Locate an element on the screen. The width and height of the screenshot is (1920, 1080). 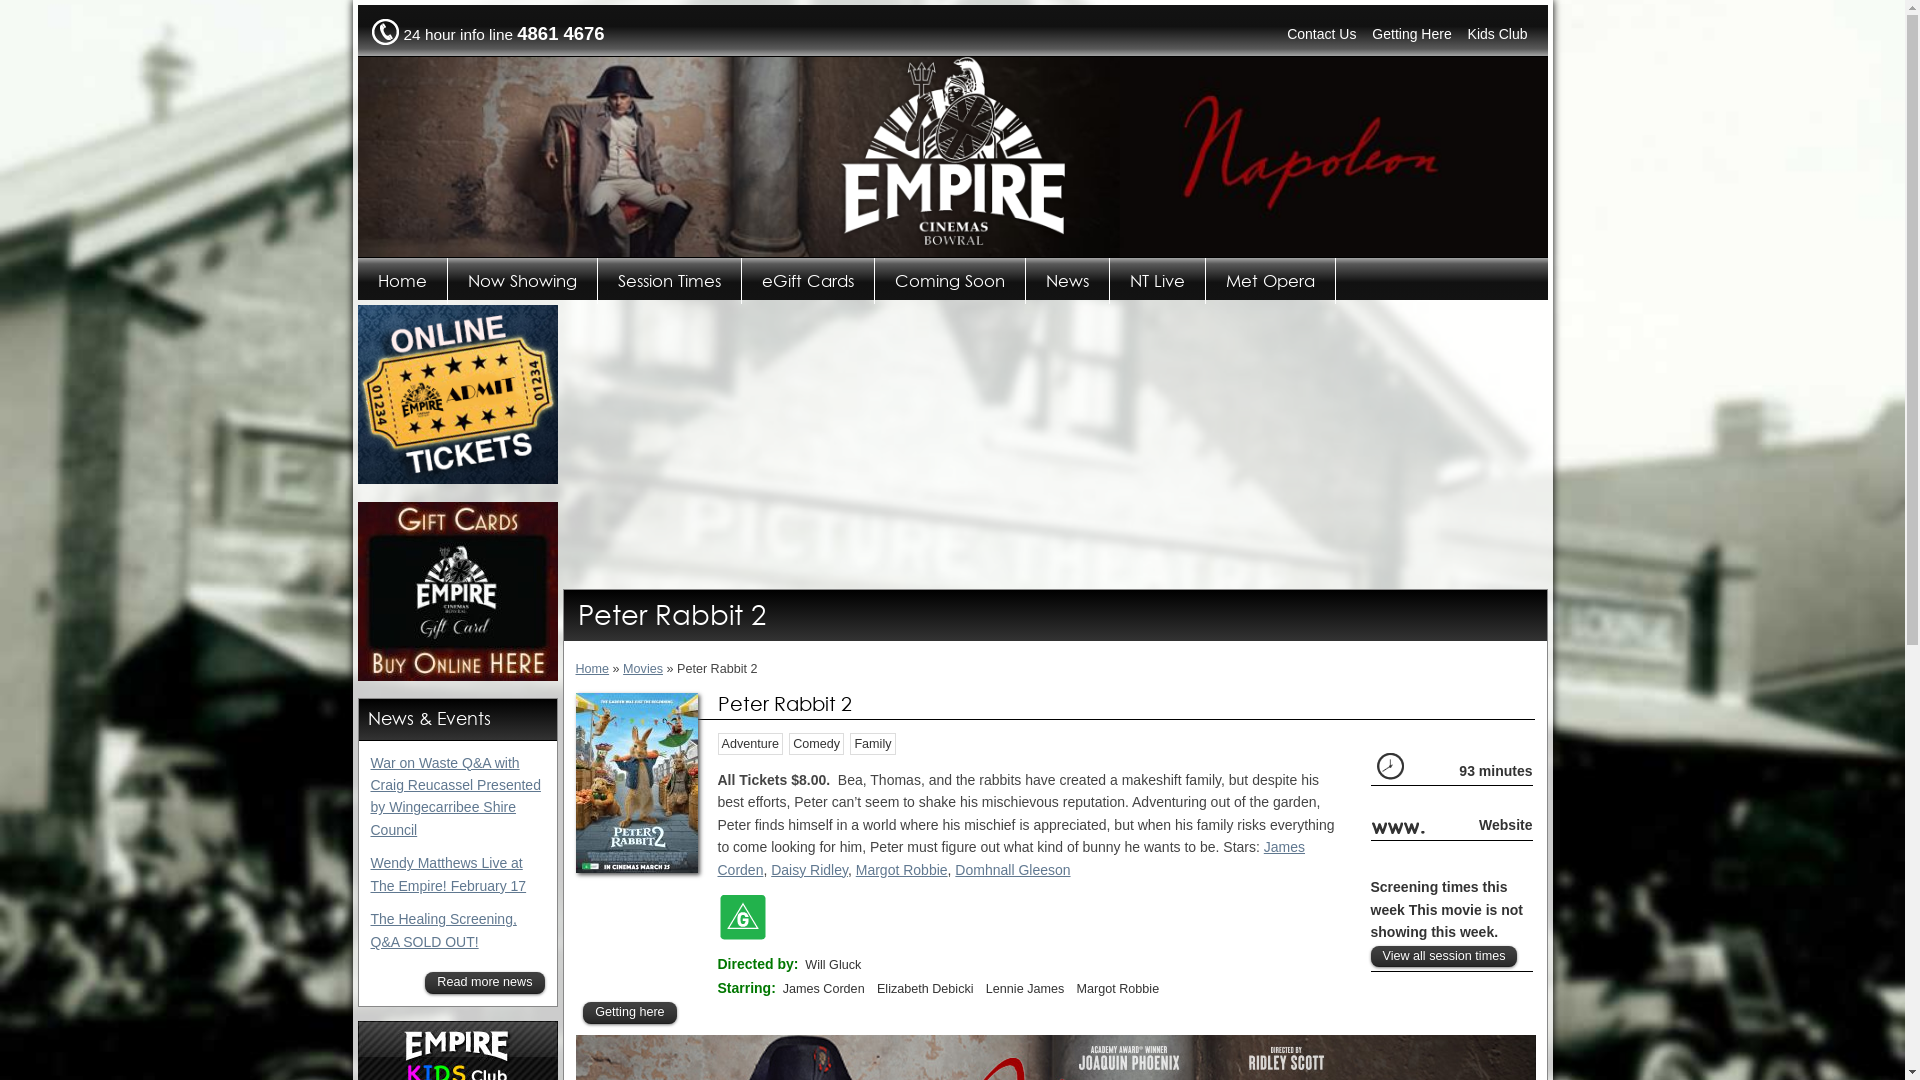
Met Opera is located at coordinates (1271, 281).